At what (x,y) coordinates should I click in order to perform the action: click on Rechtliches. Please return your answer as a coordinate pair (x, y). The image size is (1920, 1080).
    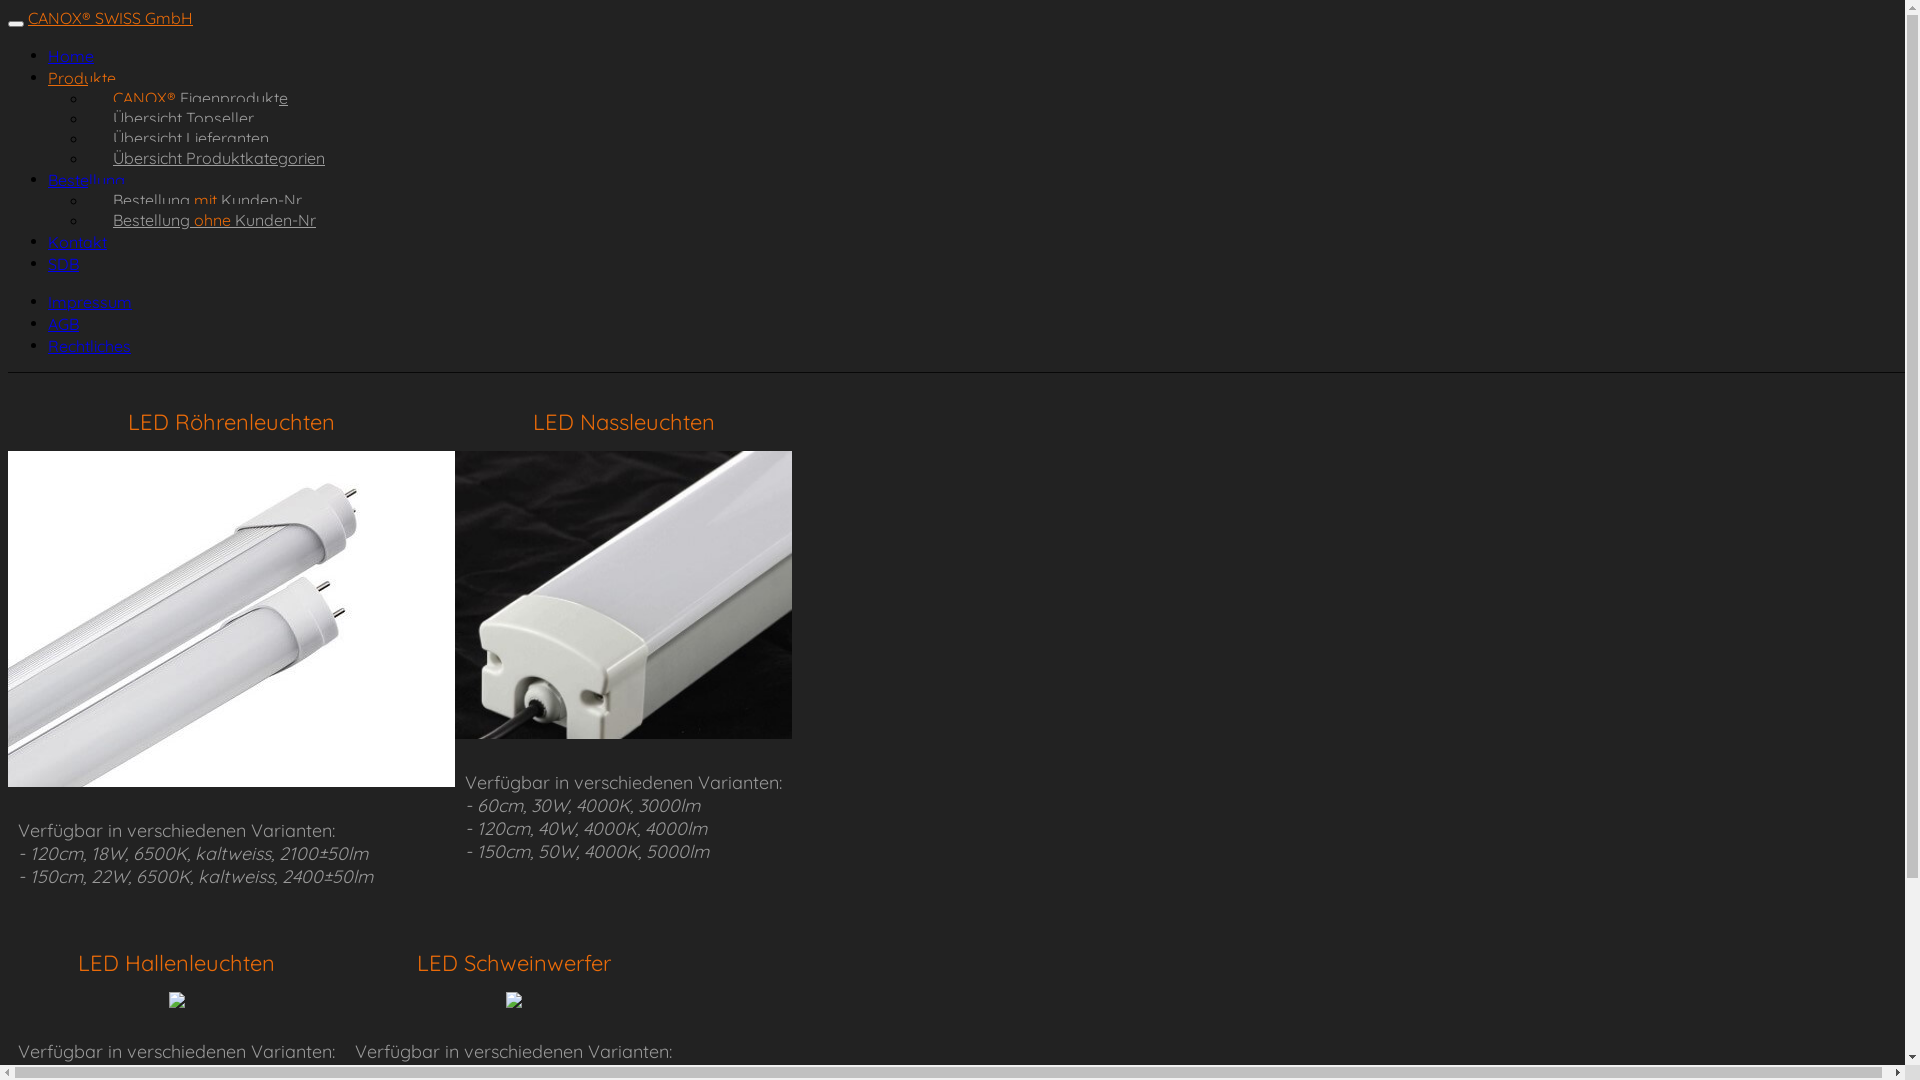
    Looking at the image, I should click on (90, 346).